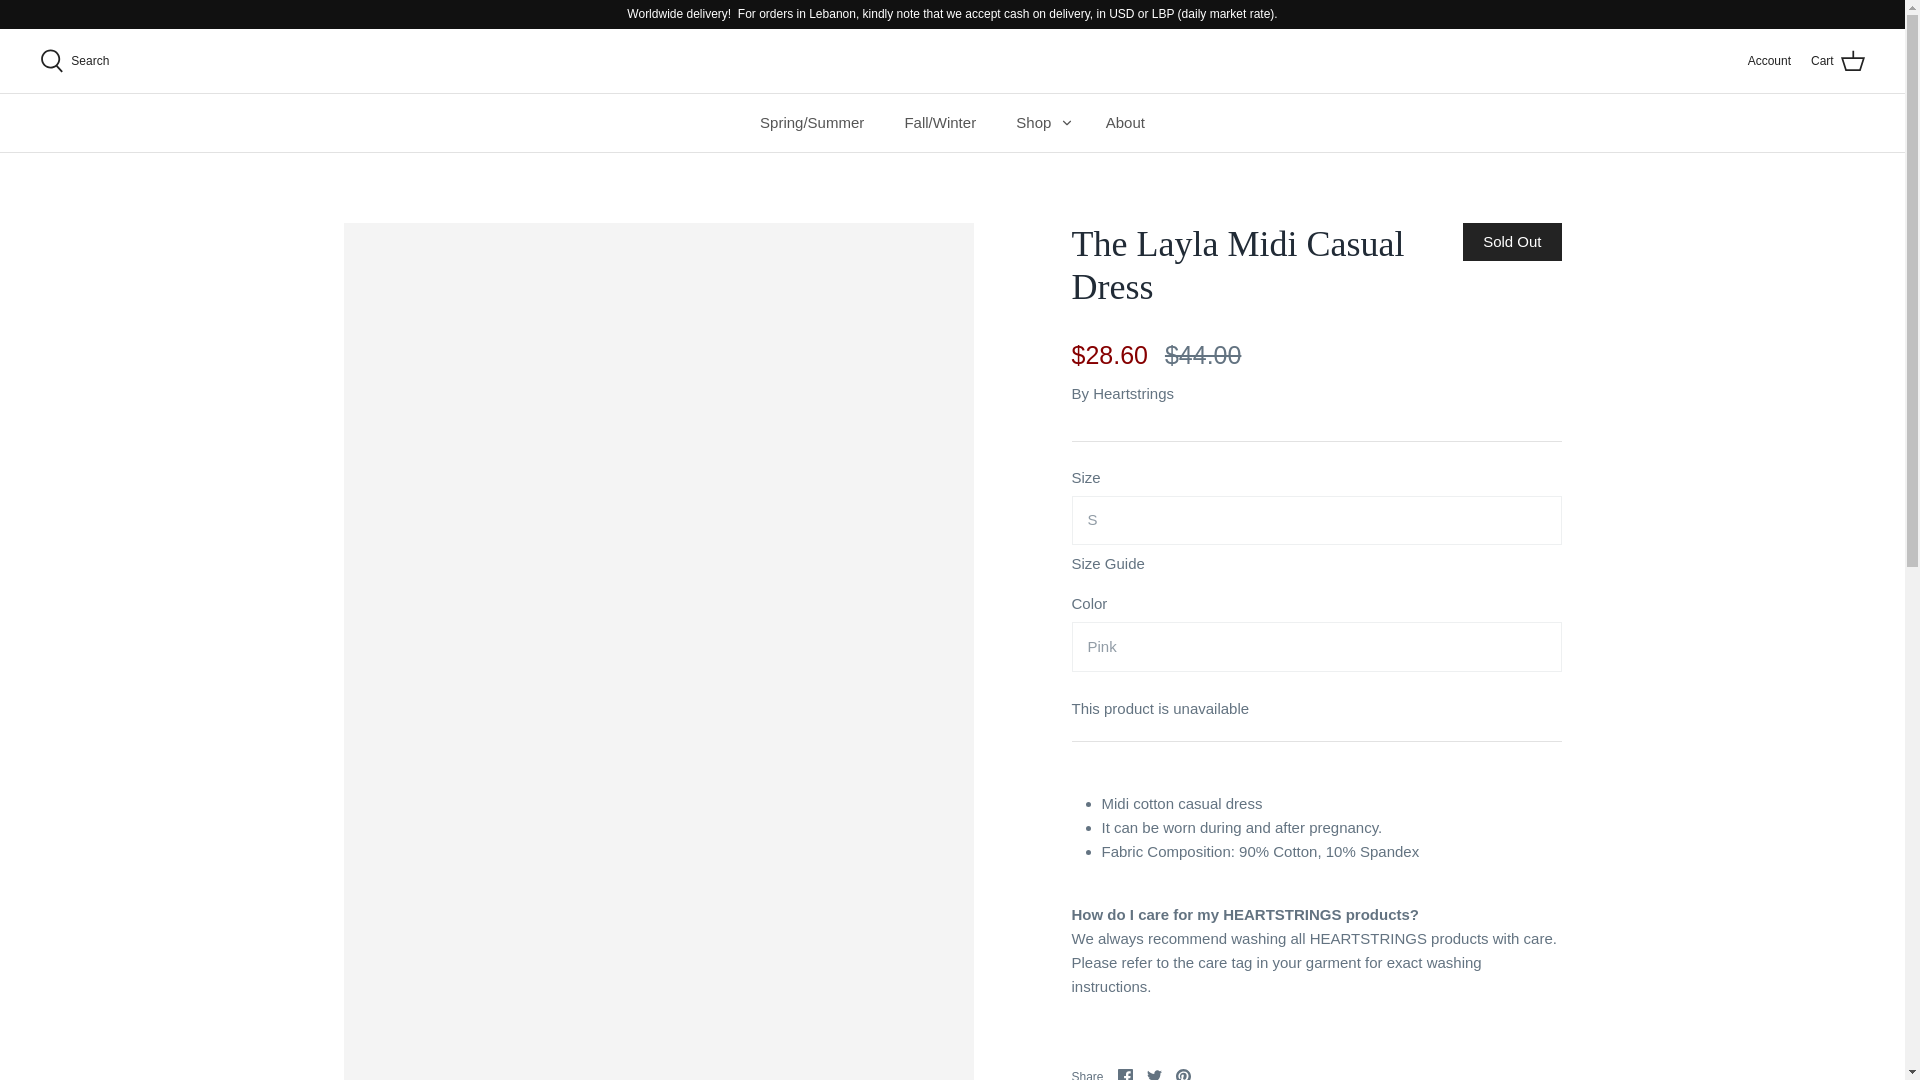 This screenshot has height=1080, width=1920. I want to click on About, so click(1126, 123).